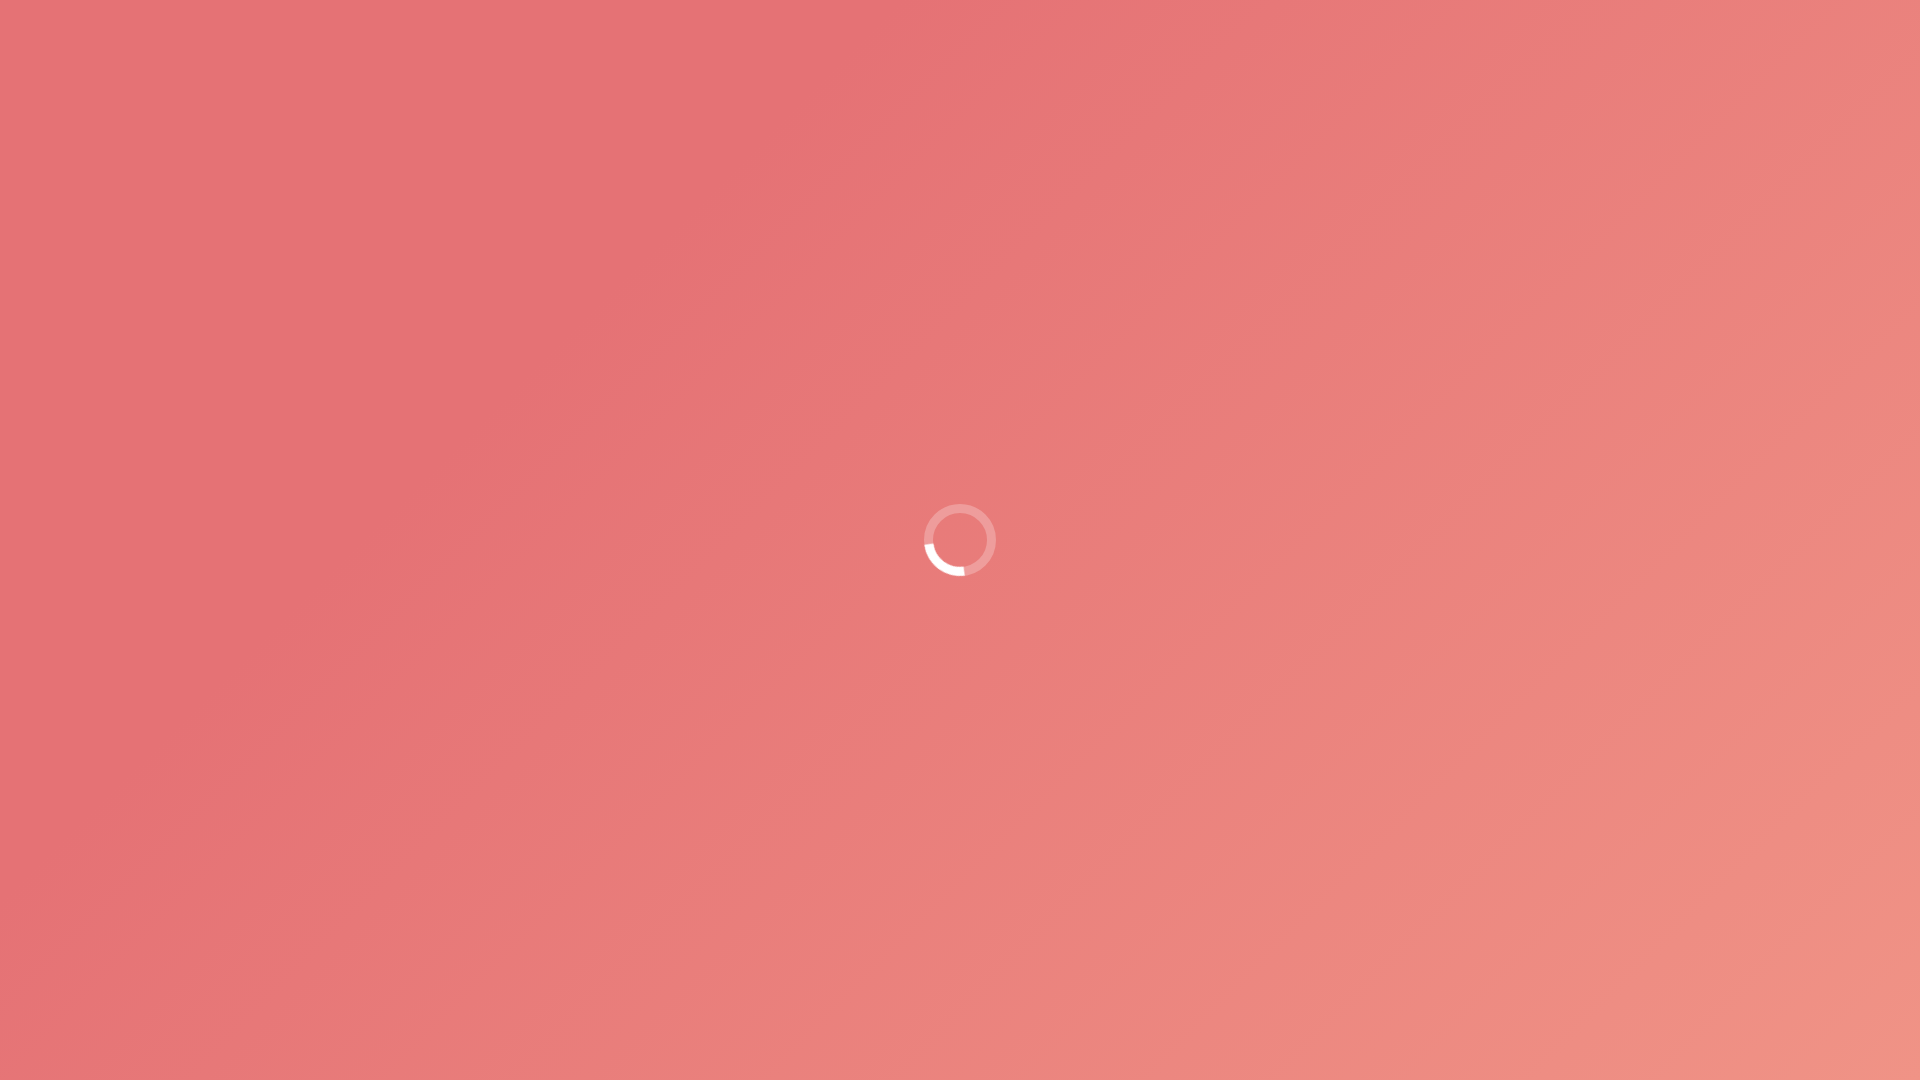  Describe the element at coordinates (1315, 82) in the screenshot. I see `IN DE PERS` at that location.